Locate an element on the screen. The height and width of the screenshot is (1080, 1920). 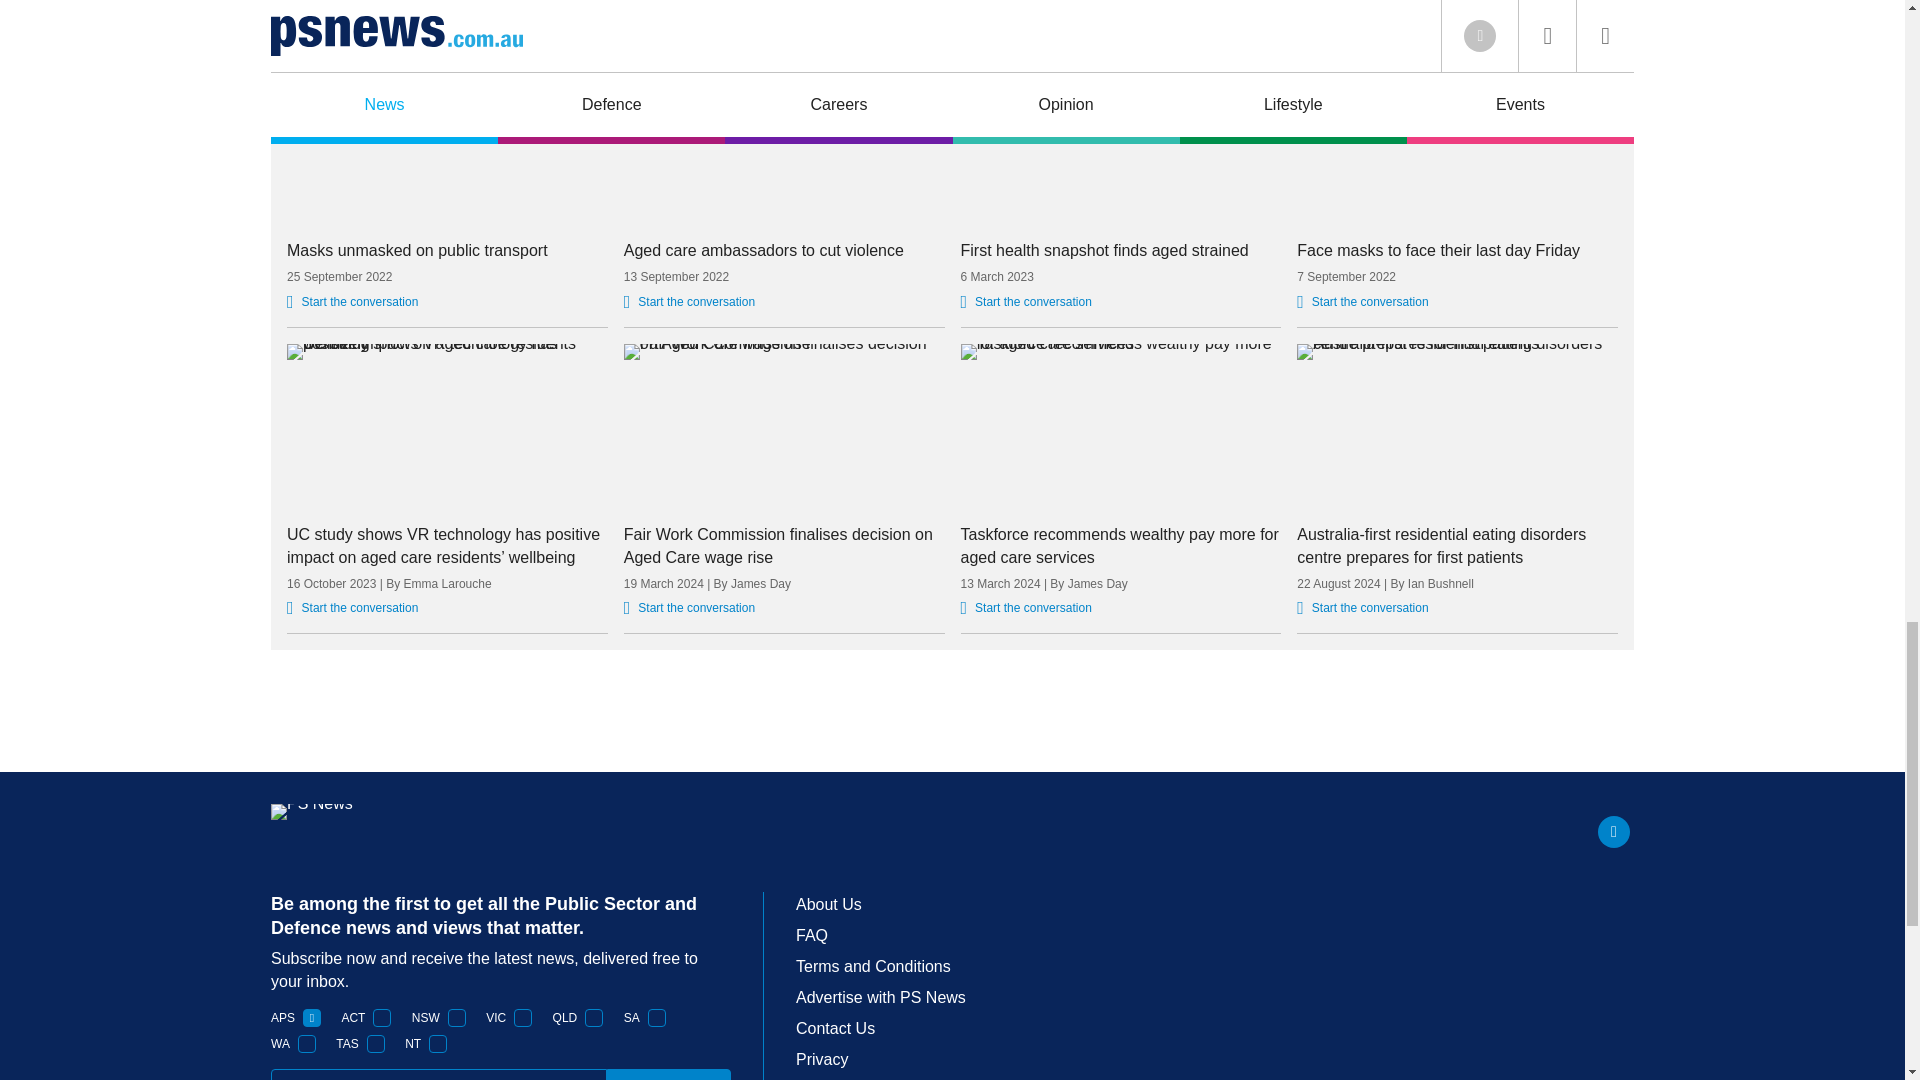
1 is located at coordinates (594, 1018).